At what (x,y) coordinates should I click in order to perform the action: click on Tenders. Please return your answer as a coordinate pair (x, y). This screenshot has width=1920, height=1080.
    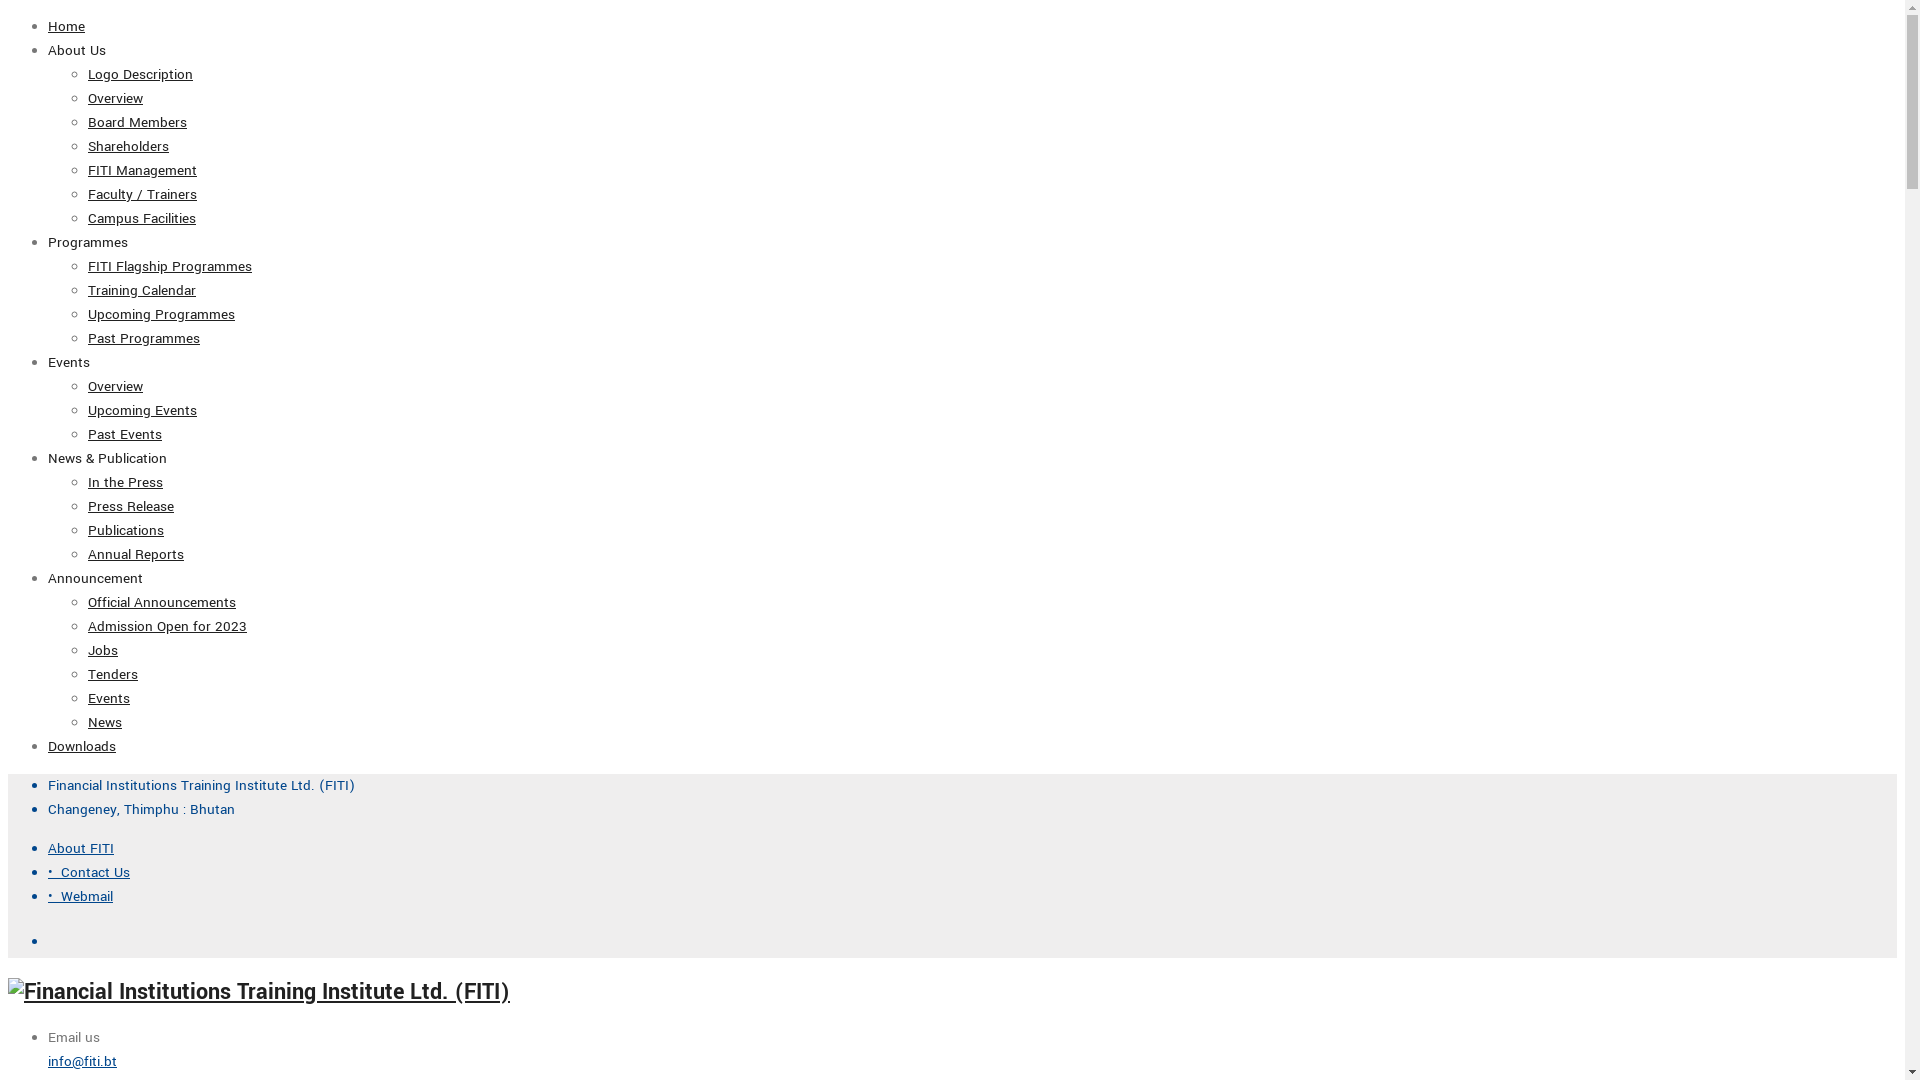
    Looking at the image, I should click on (113, 674).